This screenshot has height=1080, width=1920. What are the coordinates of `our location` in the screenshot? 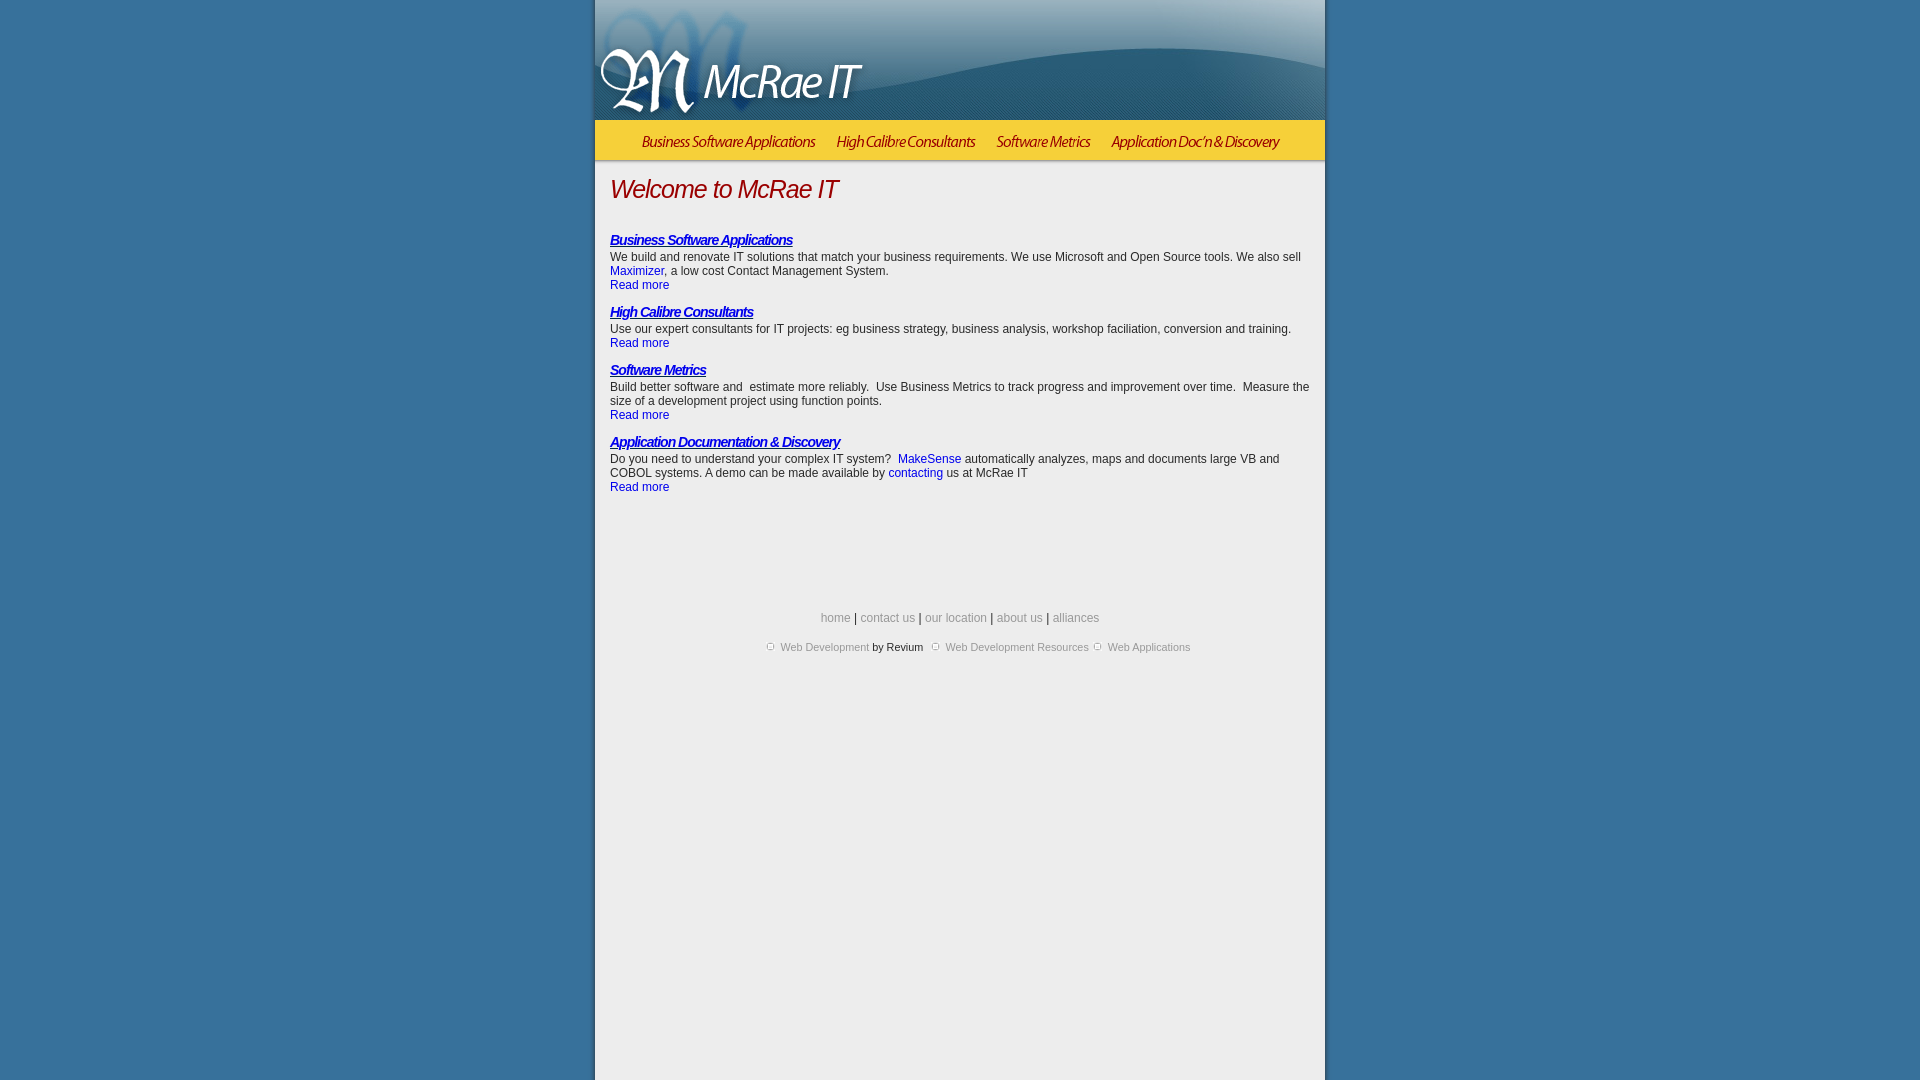 It's located at (956, 618).